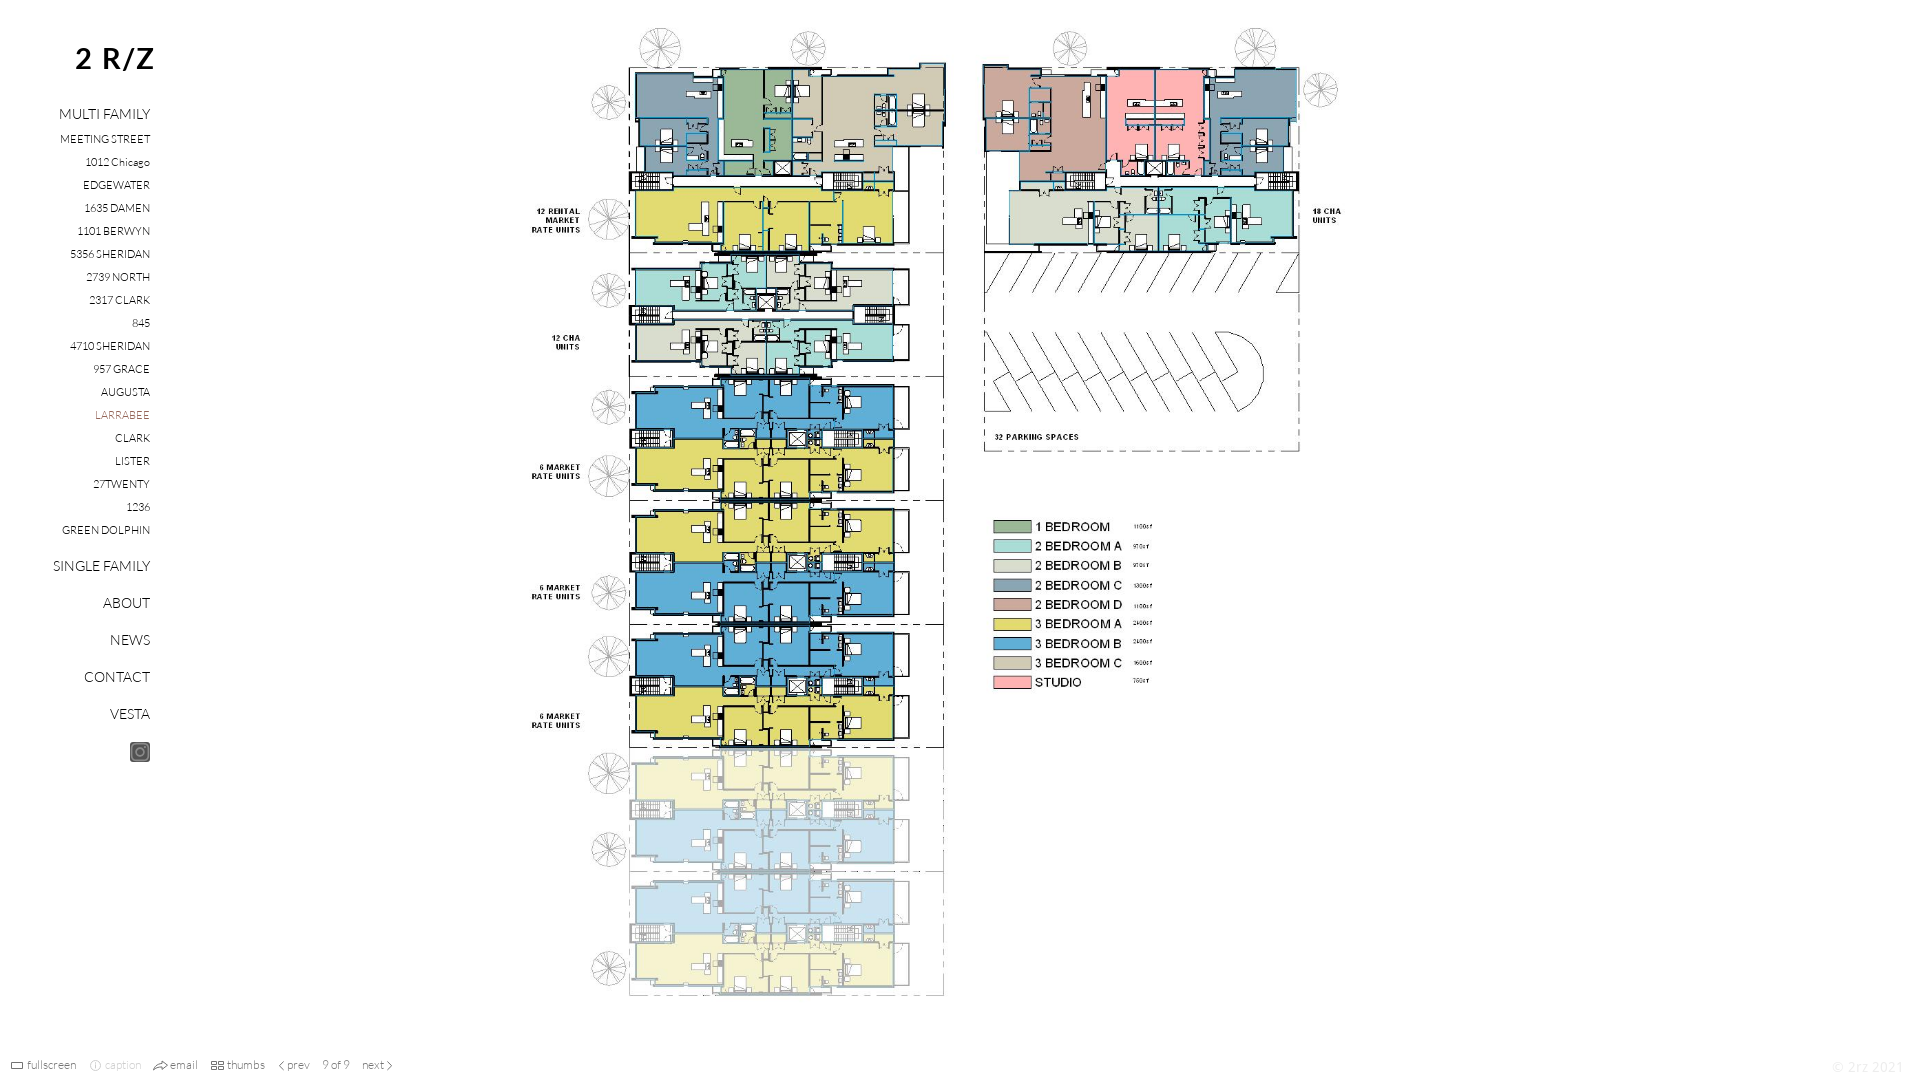 This screenshot has width=1920, height=1080. What do you see at coordinates (120, 300) in the screenshot?
I see `2317 CLARK` at bounding box center [120, 300].